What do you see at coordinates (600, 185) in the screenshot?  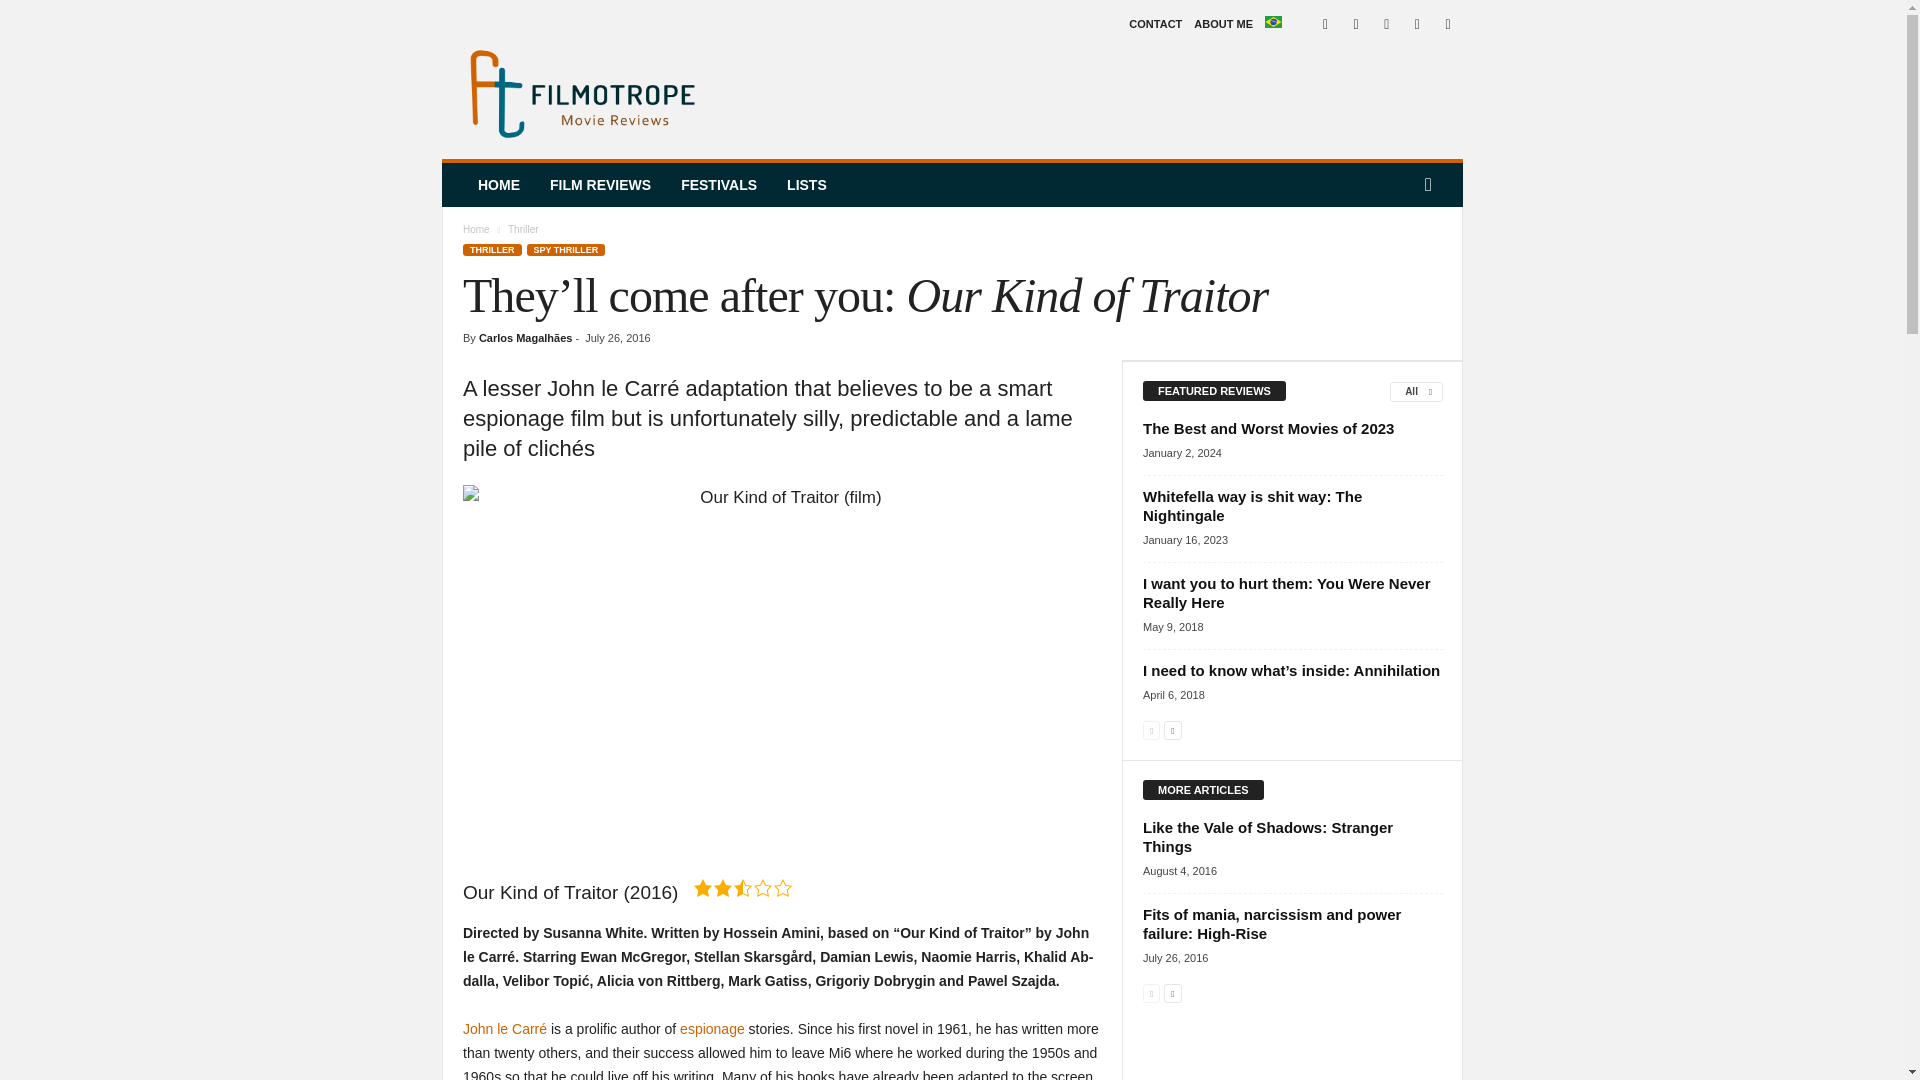 I see `FILM REVIEWS` at bounding box center [600, 185].